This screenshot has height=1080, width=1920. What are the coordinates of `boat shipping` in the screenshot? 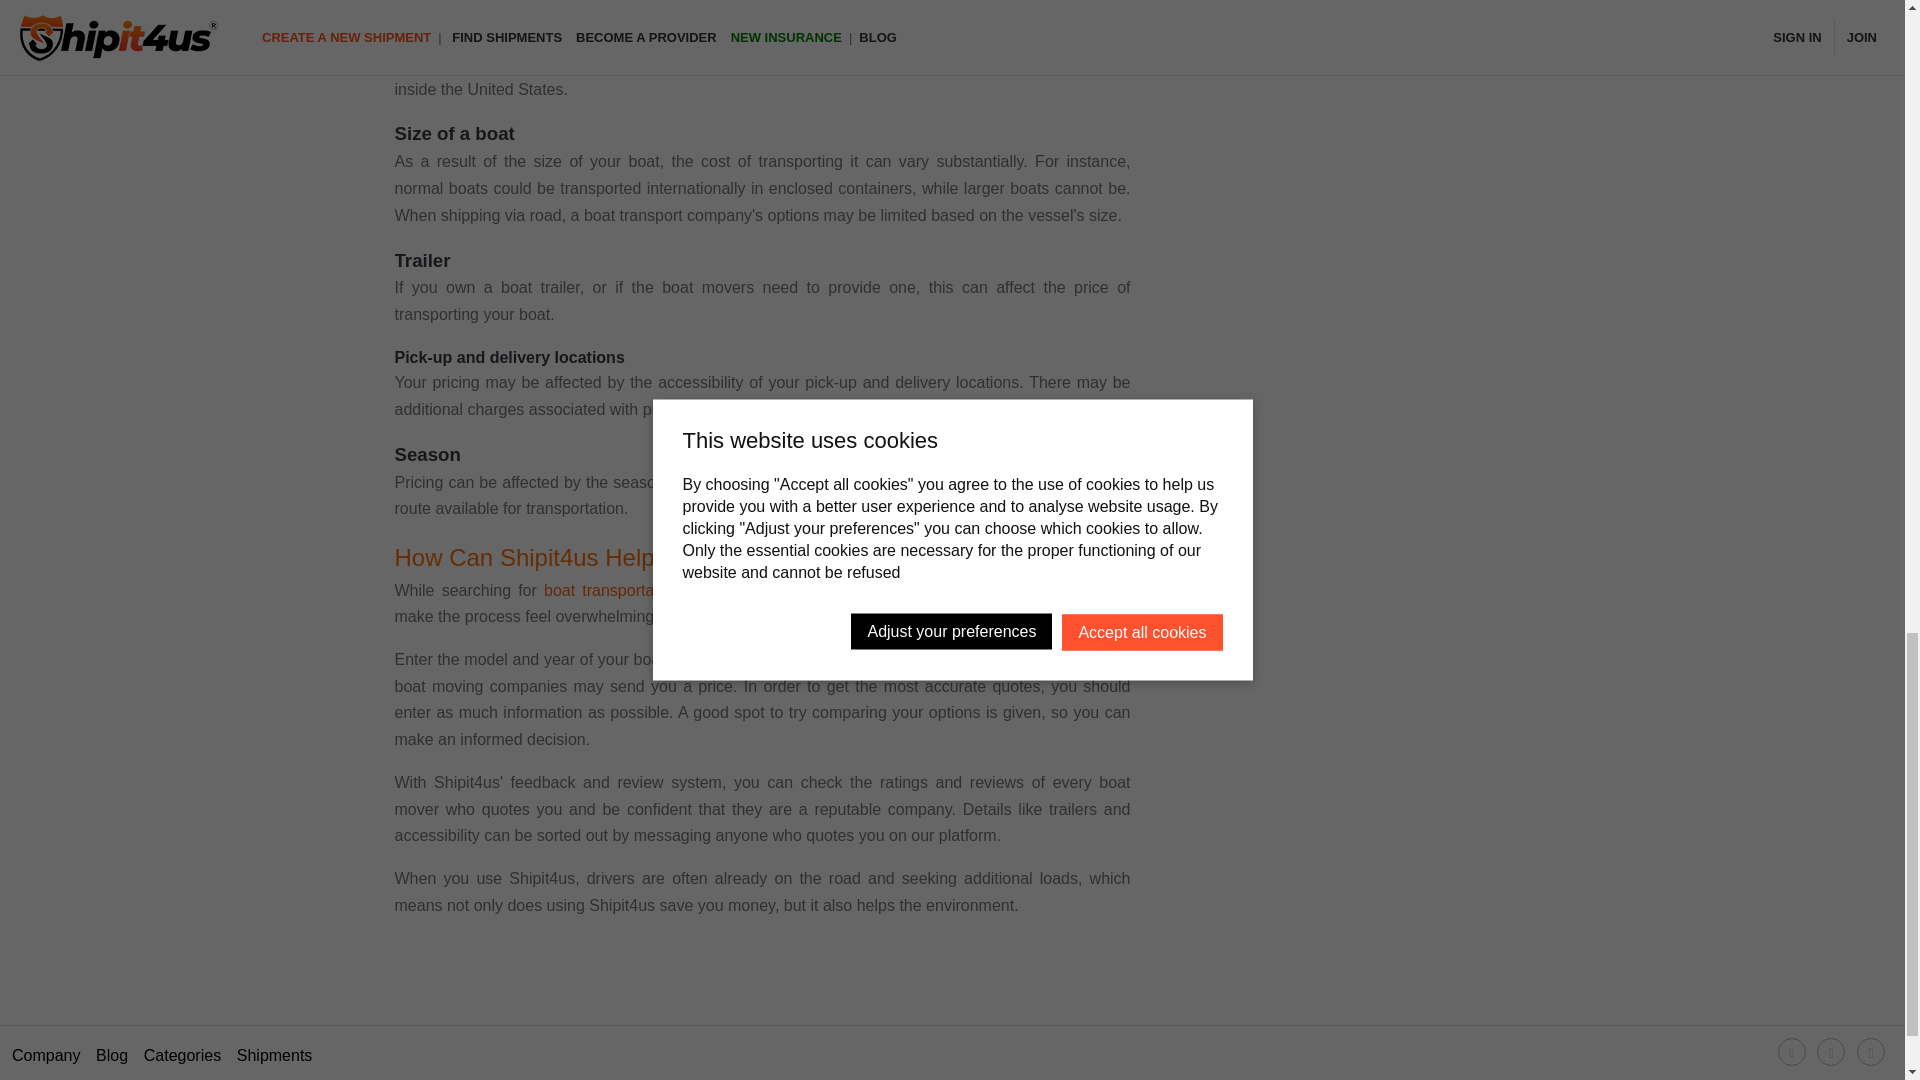 It's located at (564, 36).